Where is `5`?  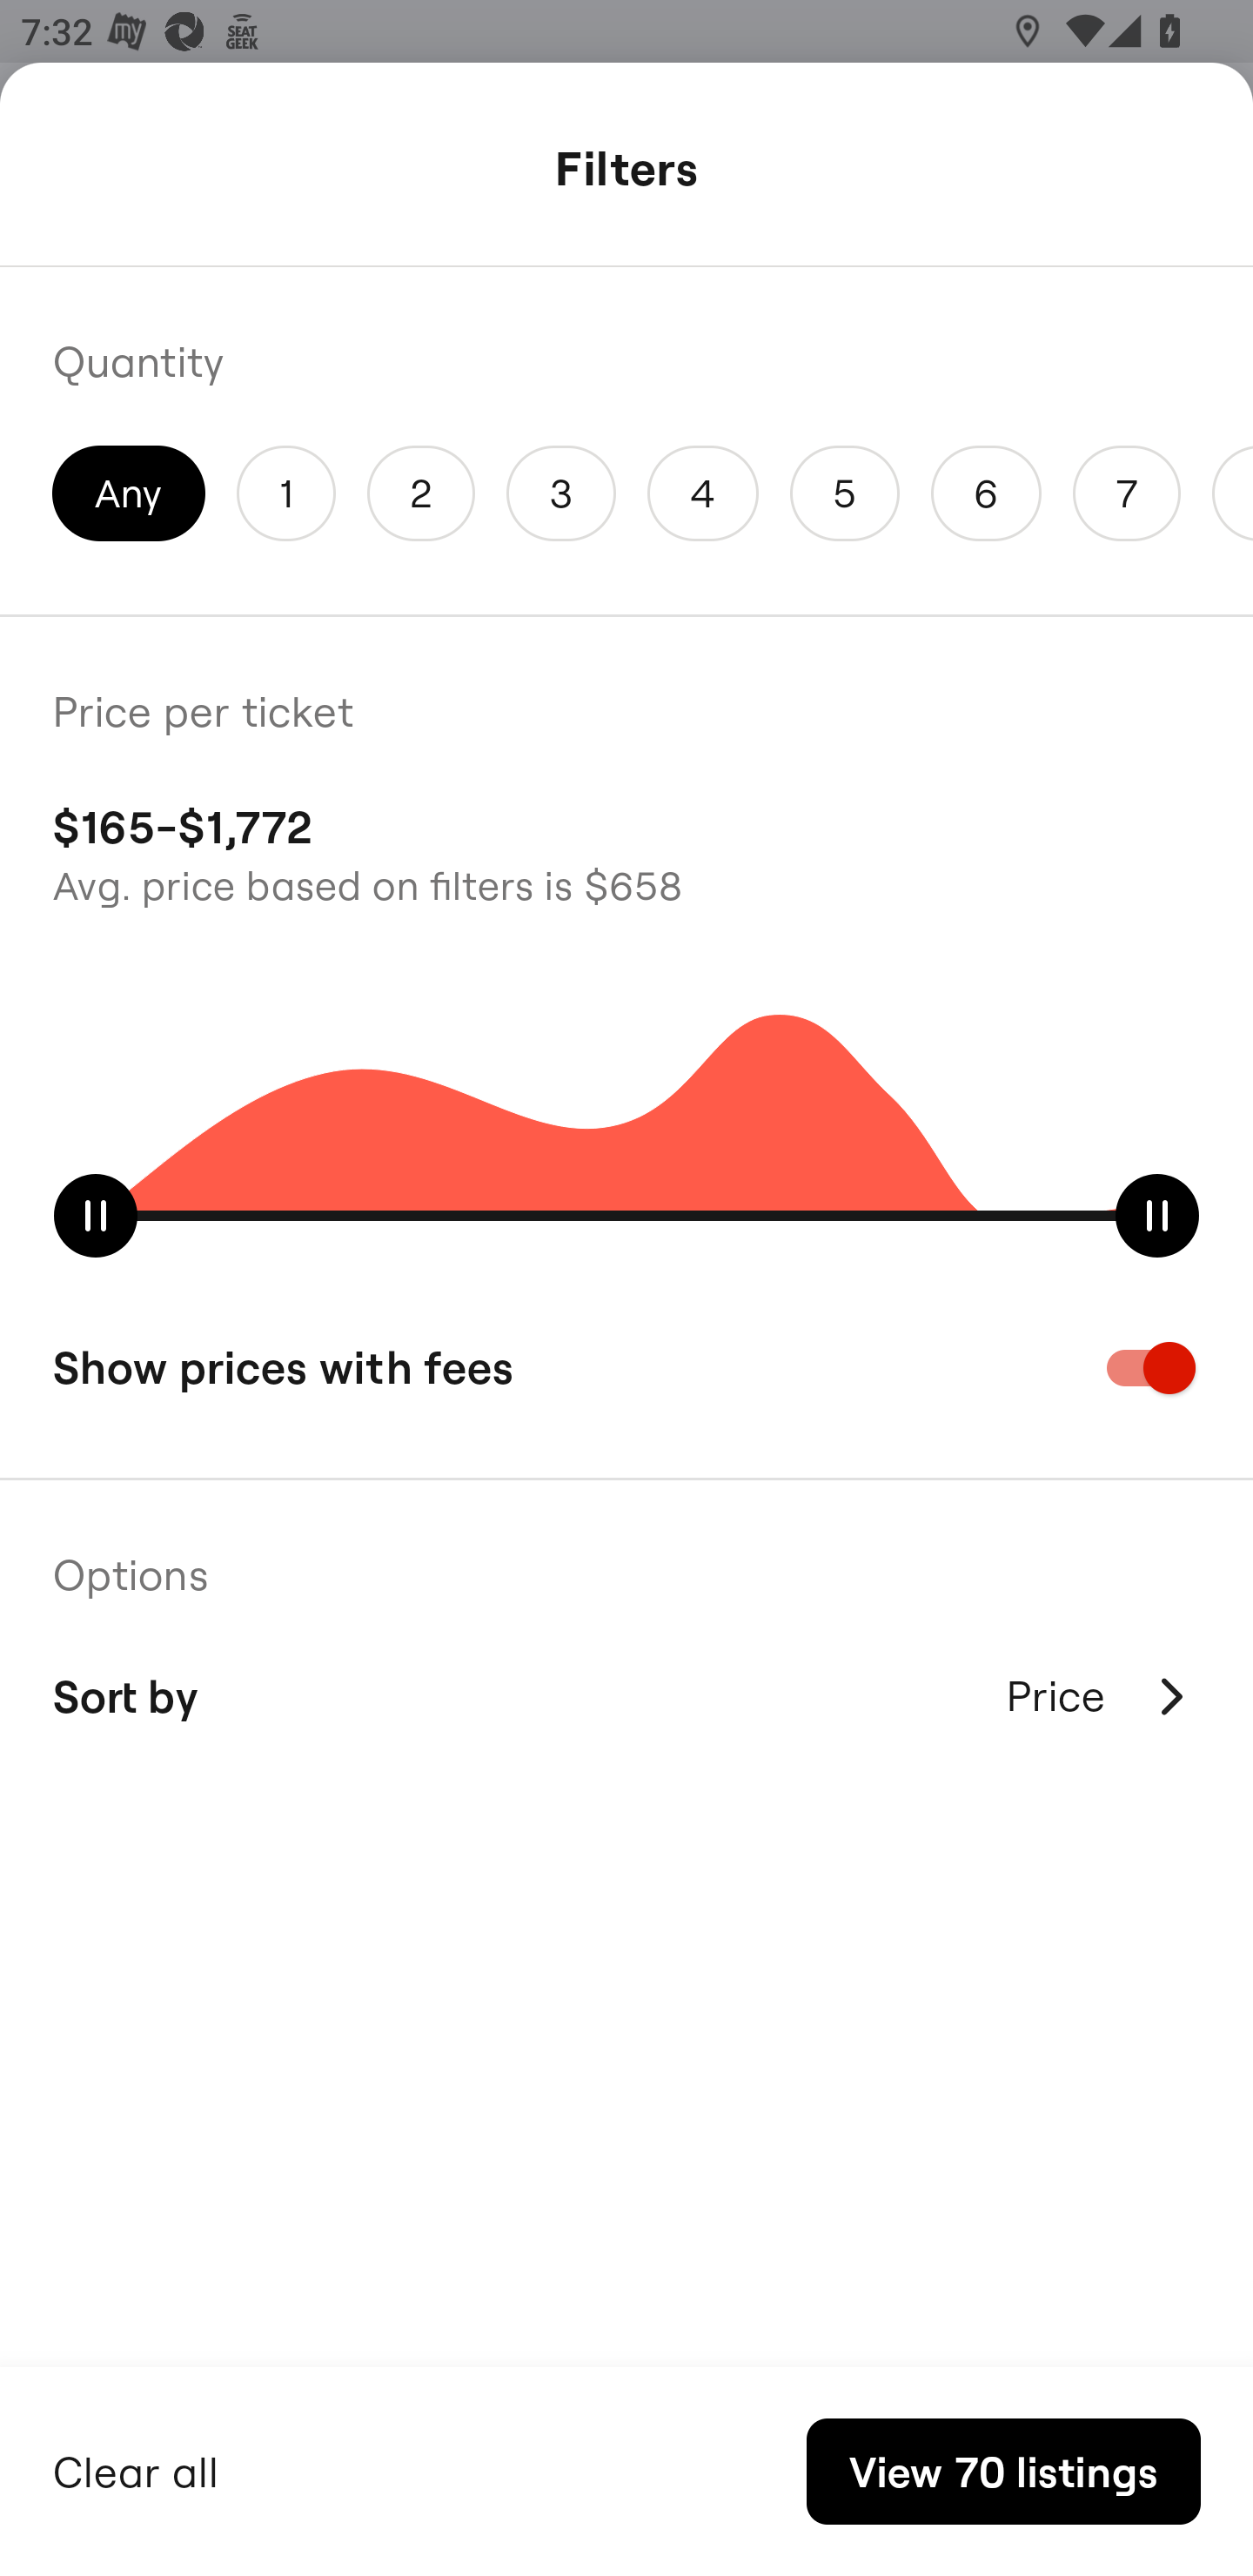
5 is located at coordinates (844, 493).